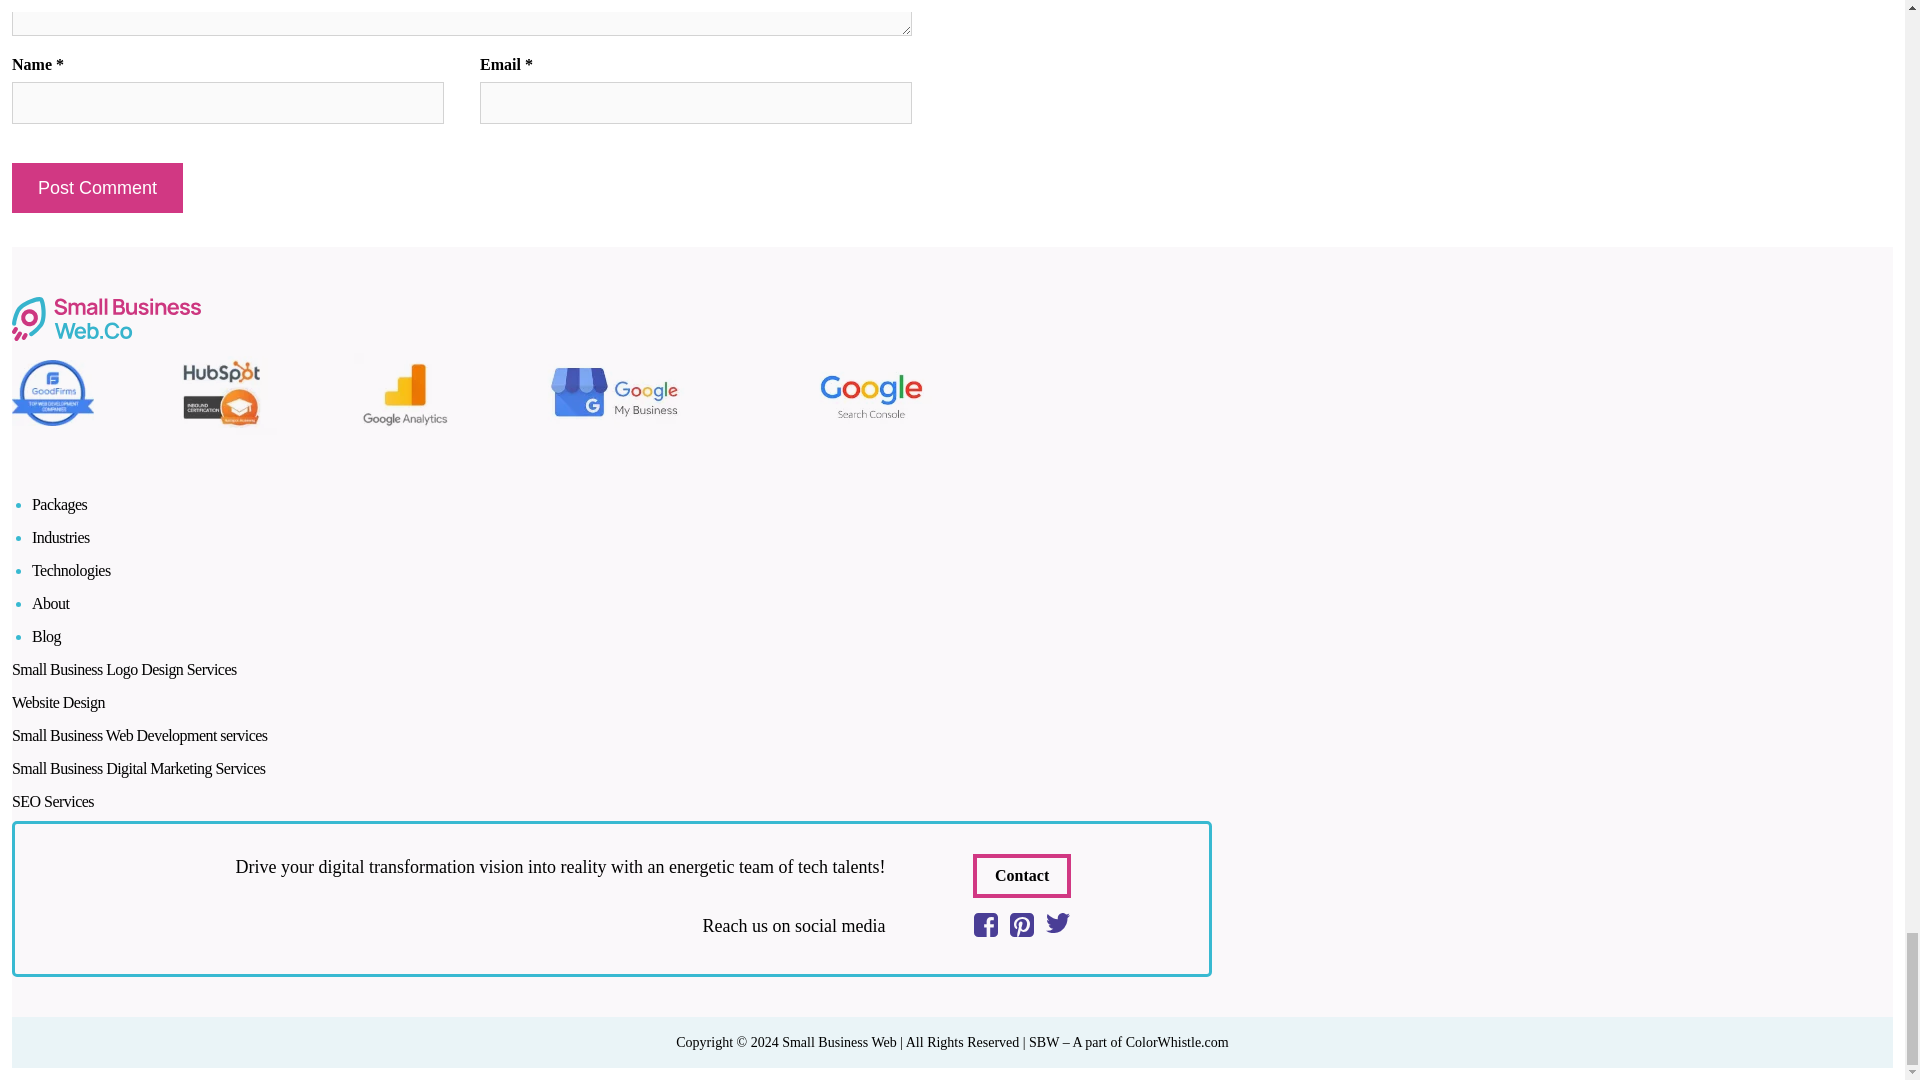 The height and width of the screenshot is (1080, 1920). I want to click on Our Experts Certifications - Small Business Web, so click(488, 395).